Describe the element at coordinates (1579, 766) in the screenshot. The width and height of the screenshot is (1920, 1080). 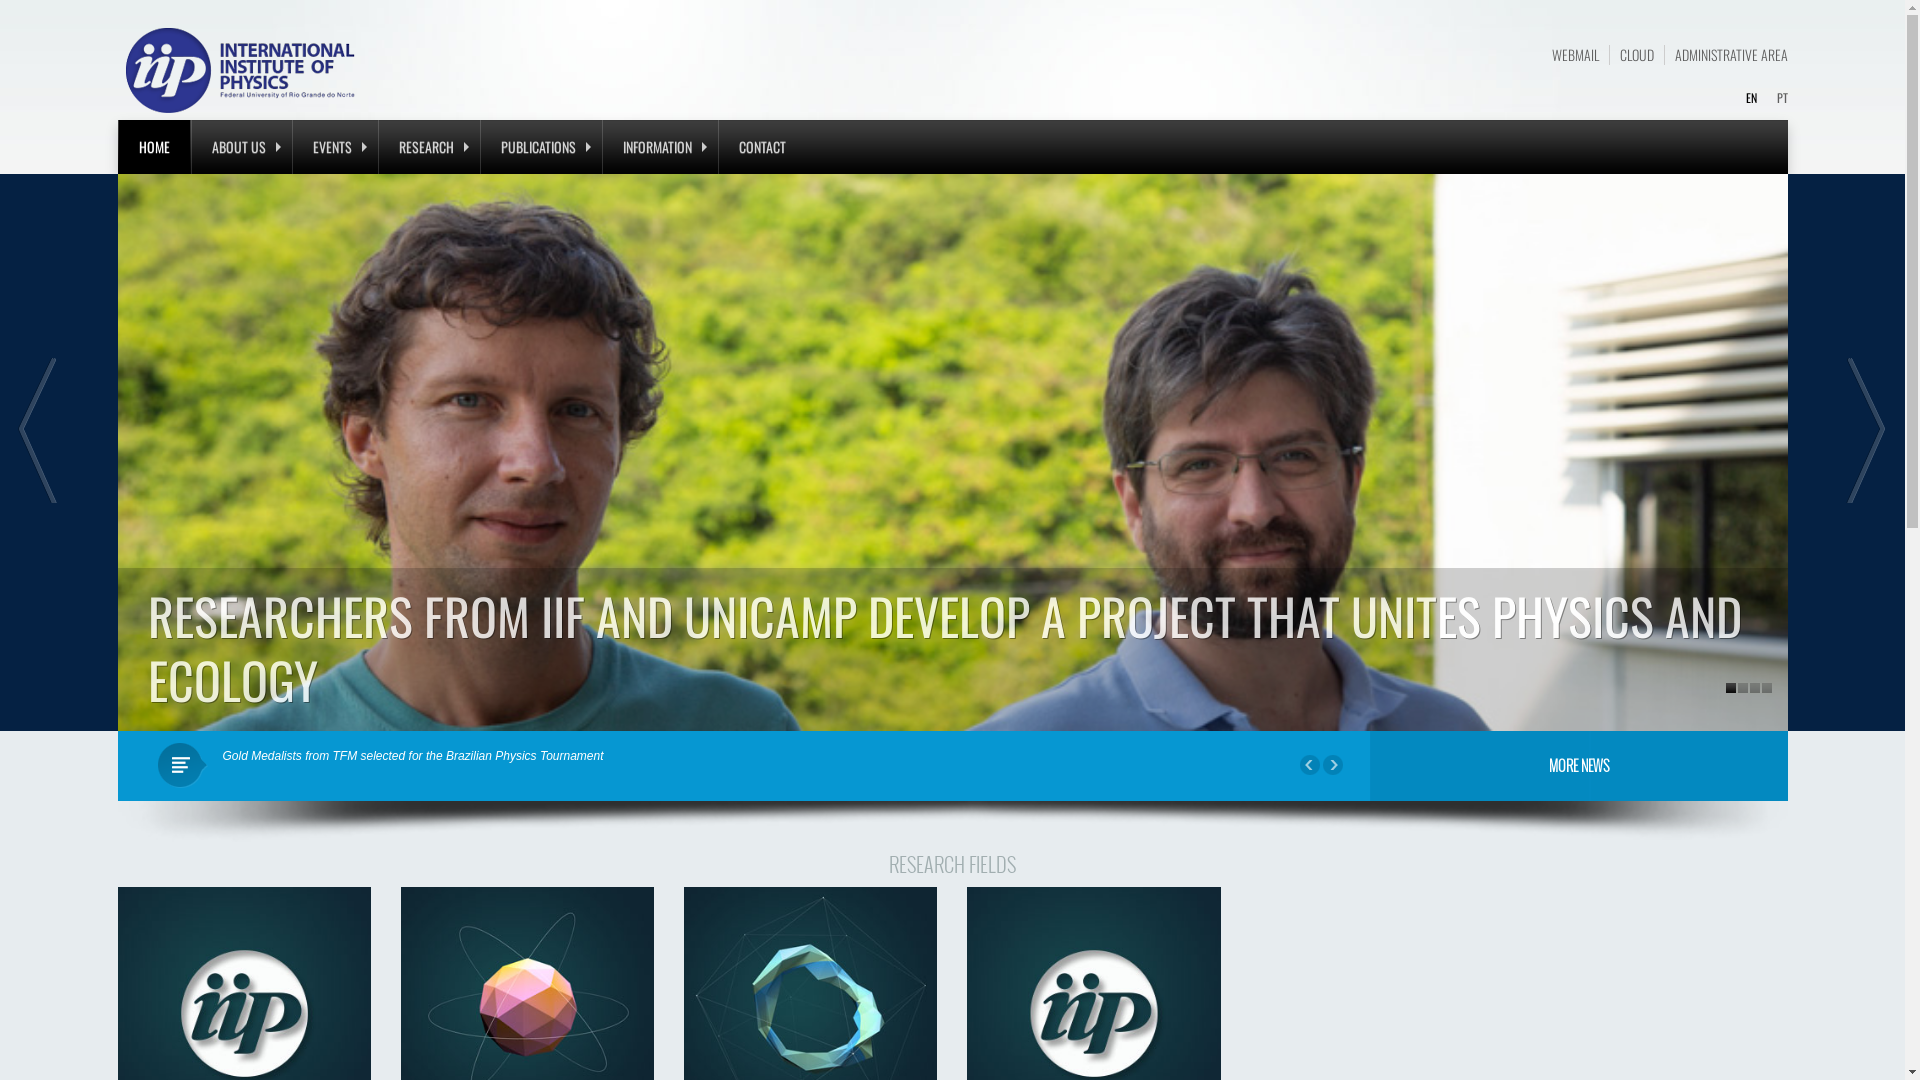
I see `MORE NEWS` at that location.